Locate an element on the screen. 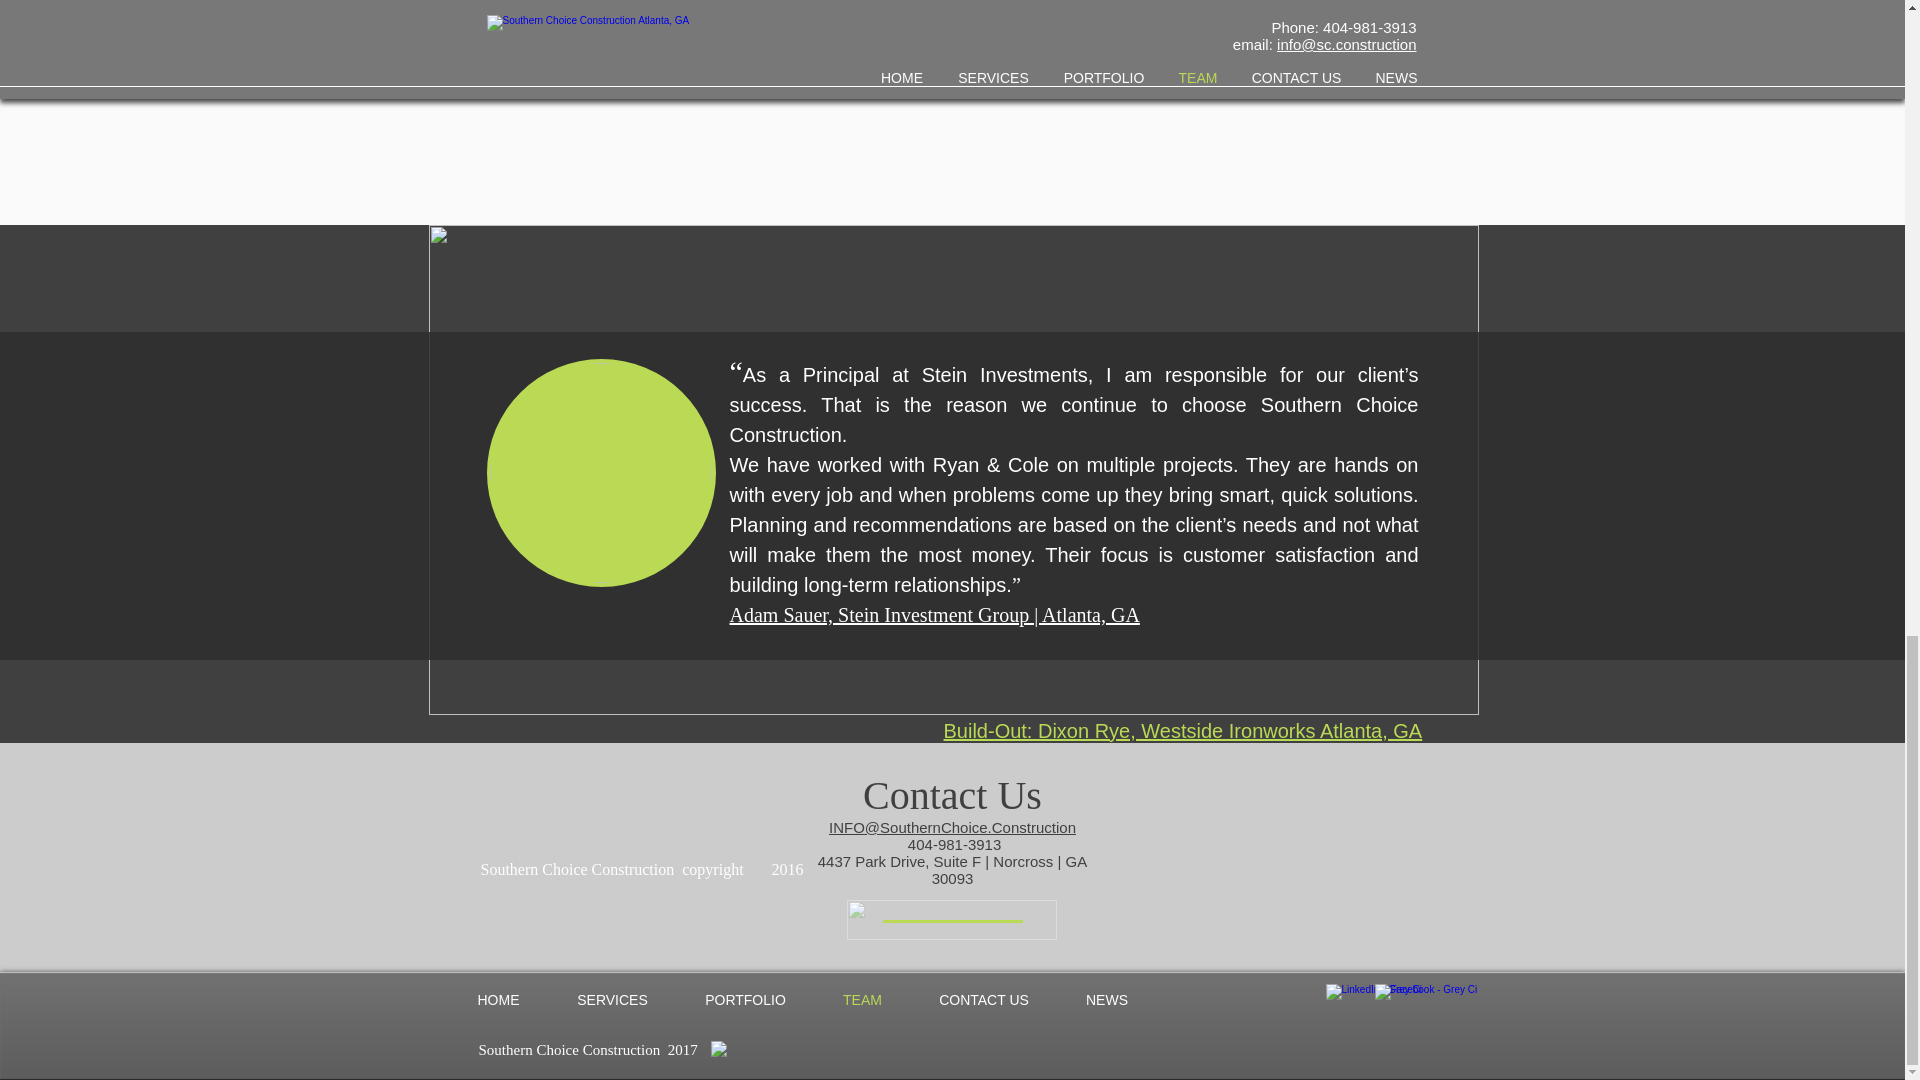  CONTACT US is located at coordinates (984, 1000).